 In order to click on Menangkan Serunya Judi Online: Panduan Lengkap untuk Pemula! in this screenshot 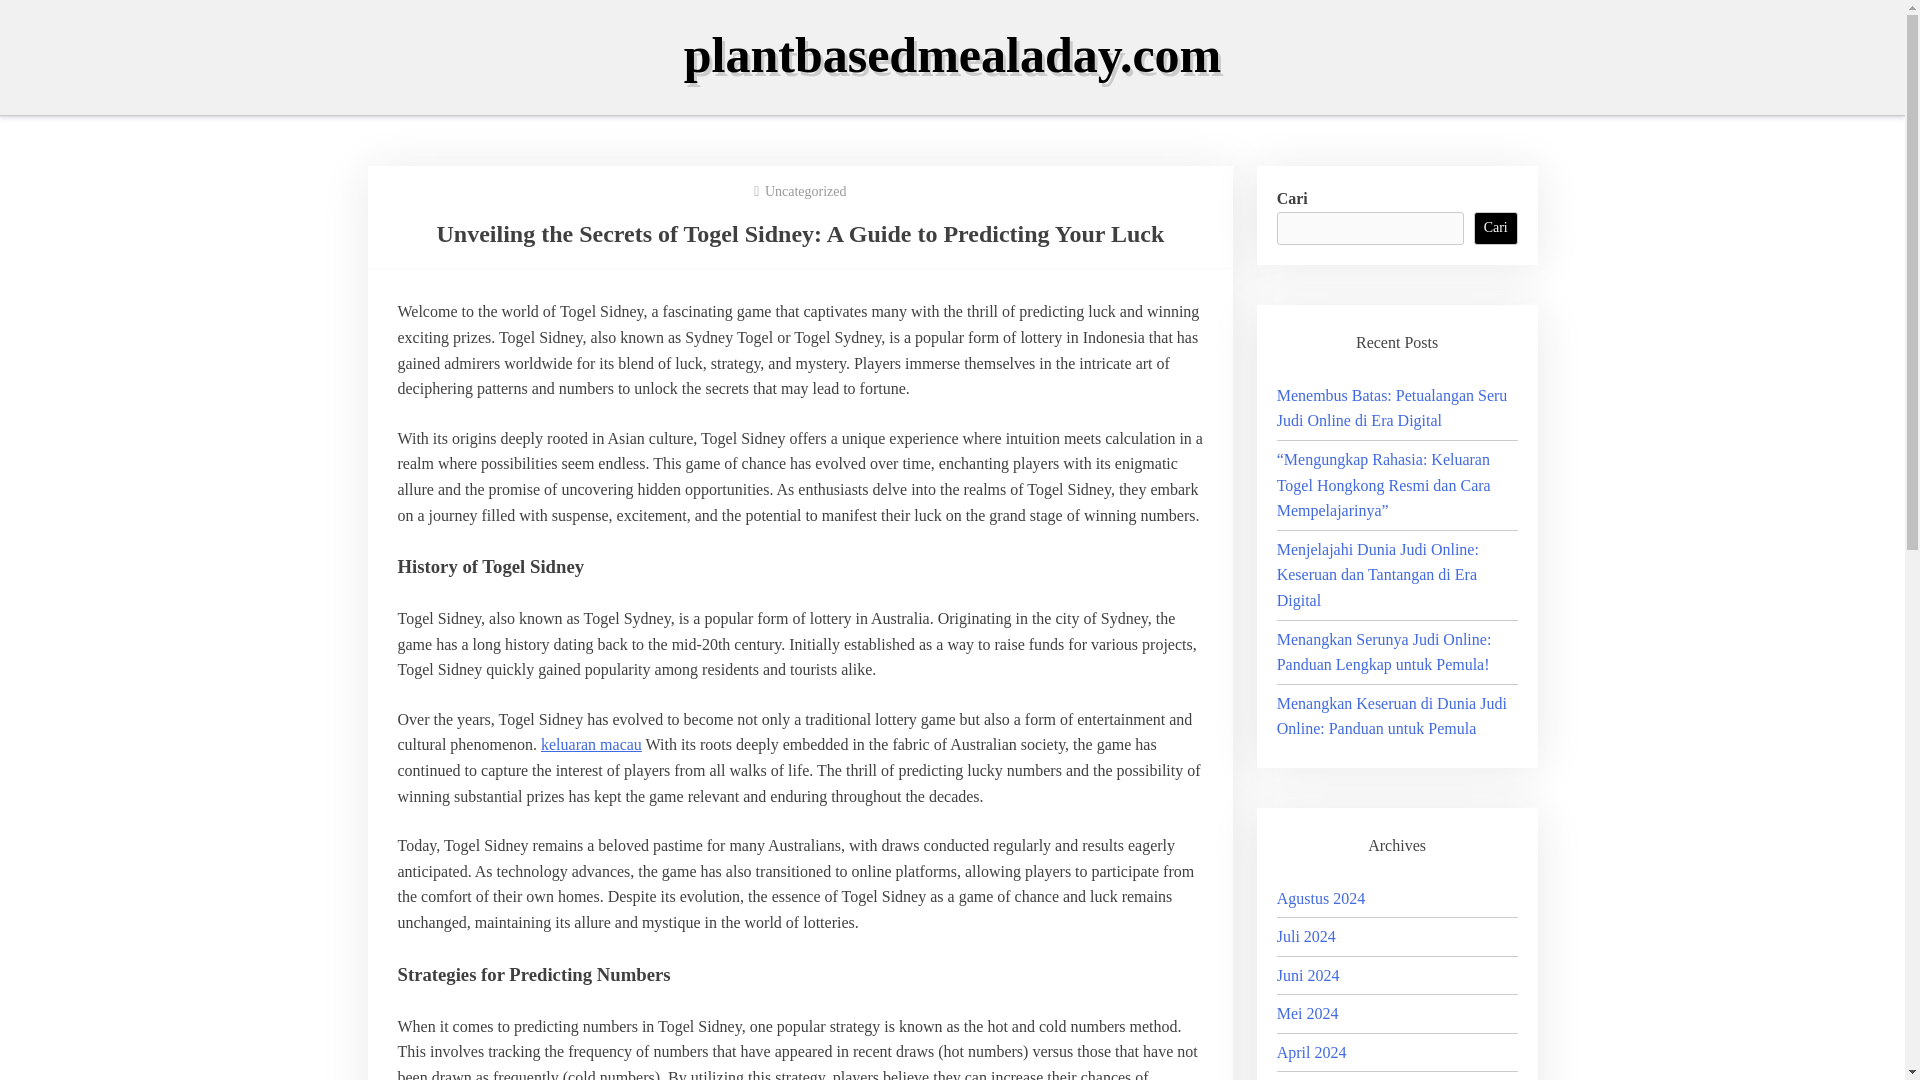, I will do `click(1384, 652)`.